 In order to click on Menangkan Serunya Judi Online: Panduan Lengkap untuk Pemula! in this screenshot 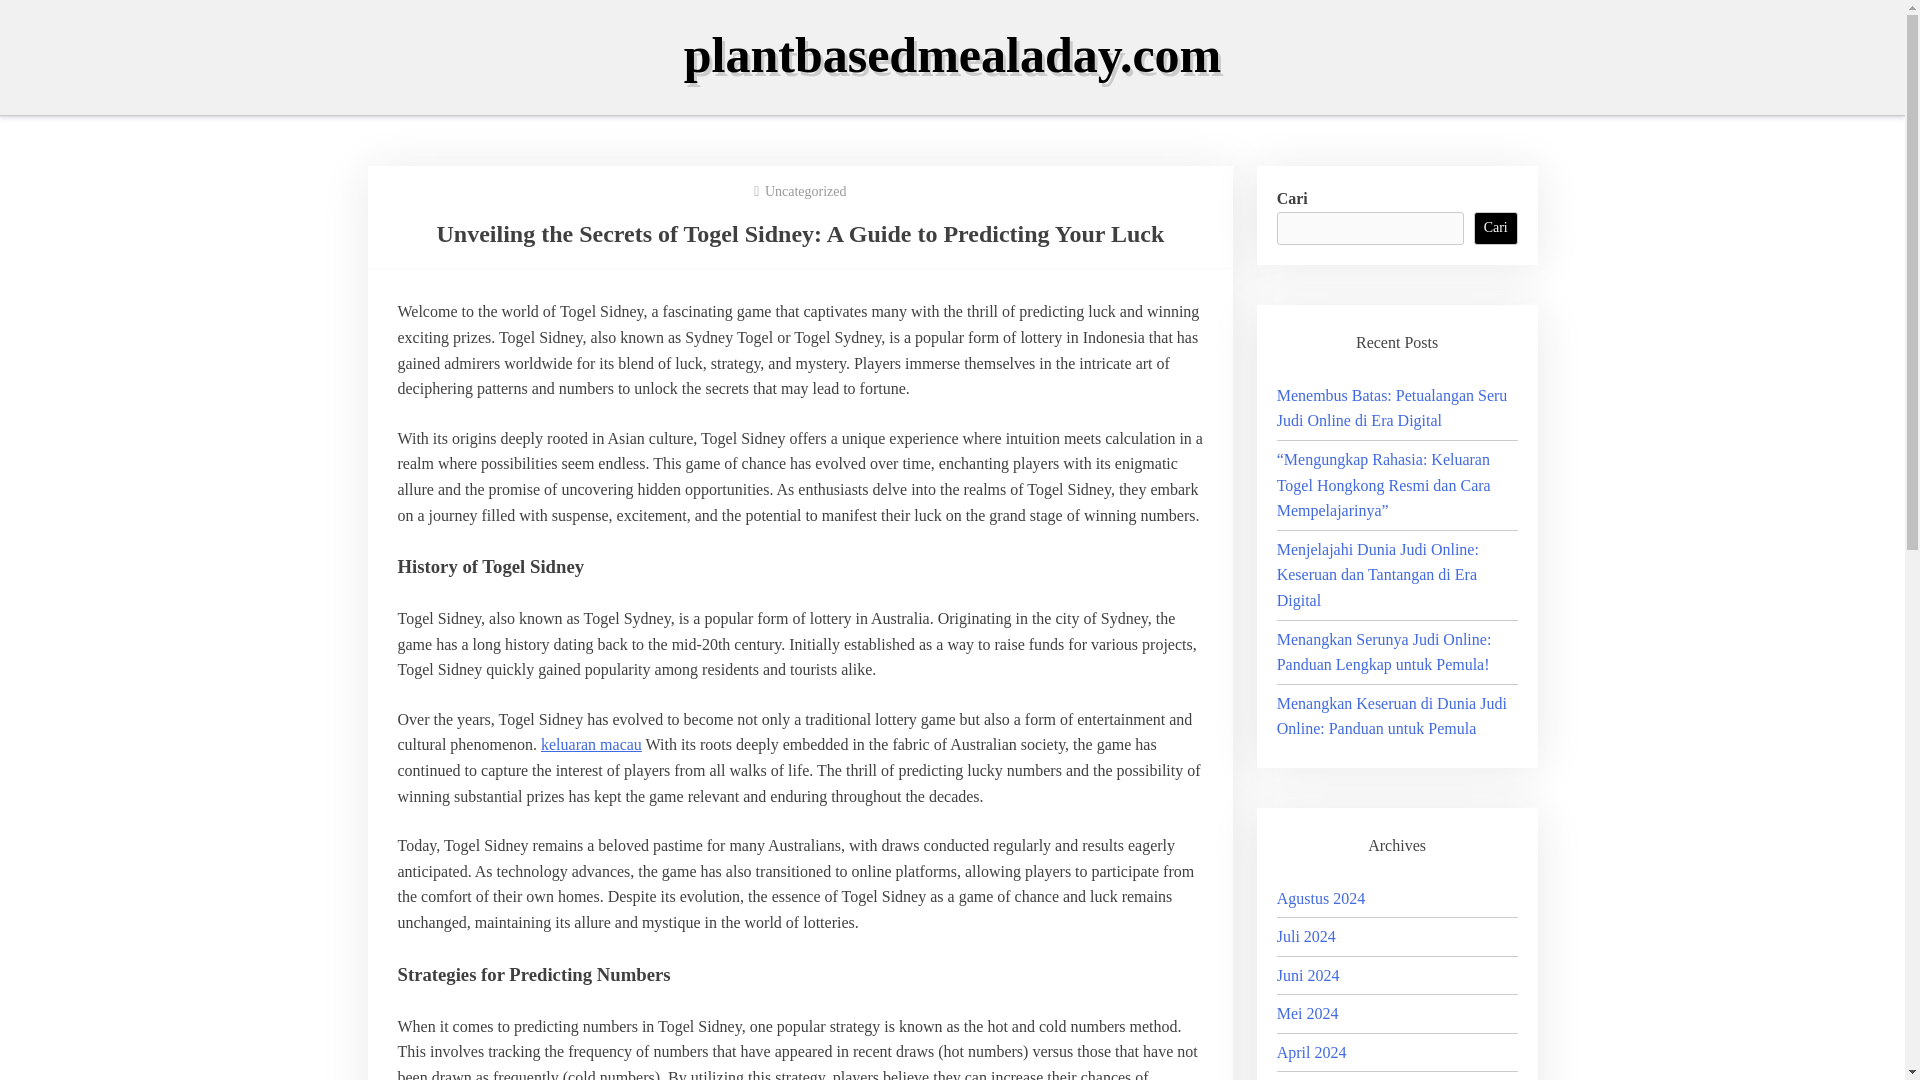, I will do `click(1384, 652)`.